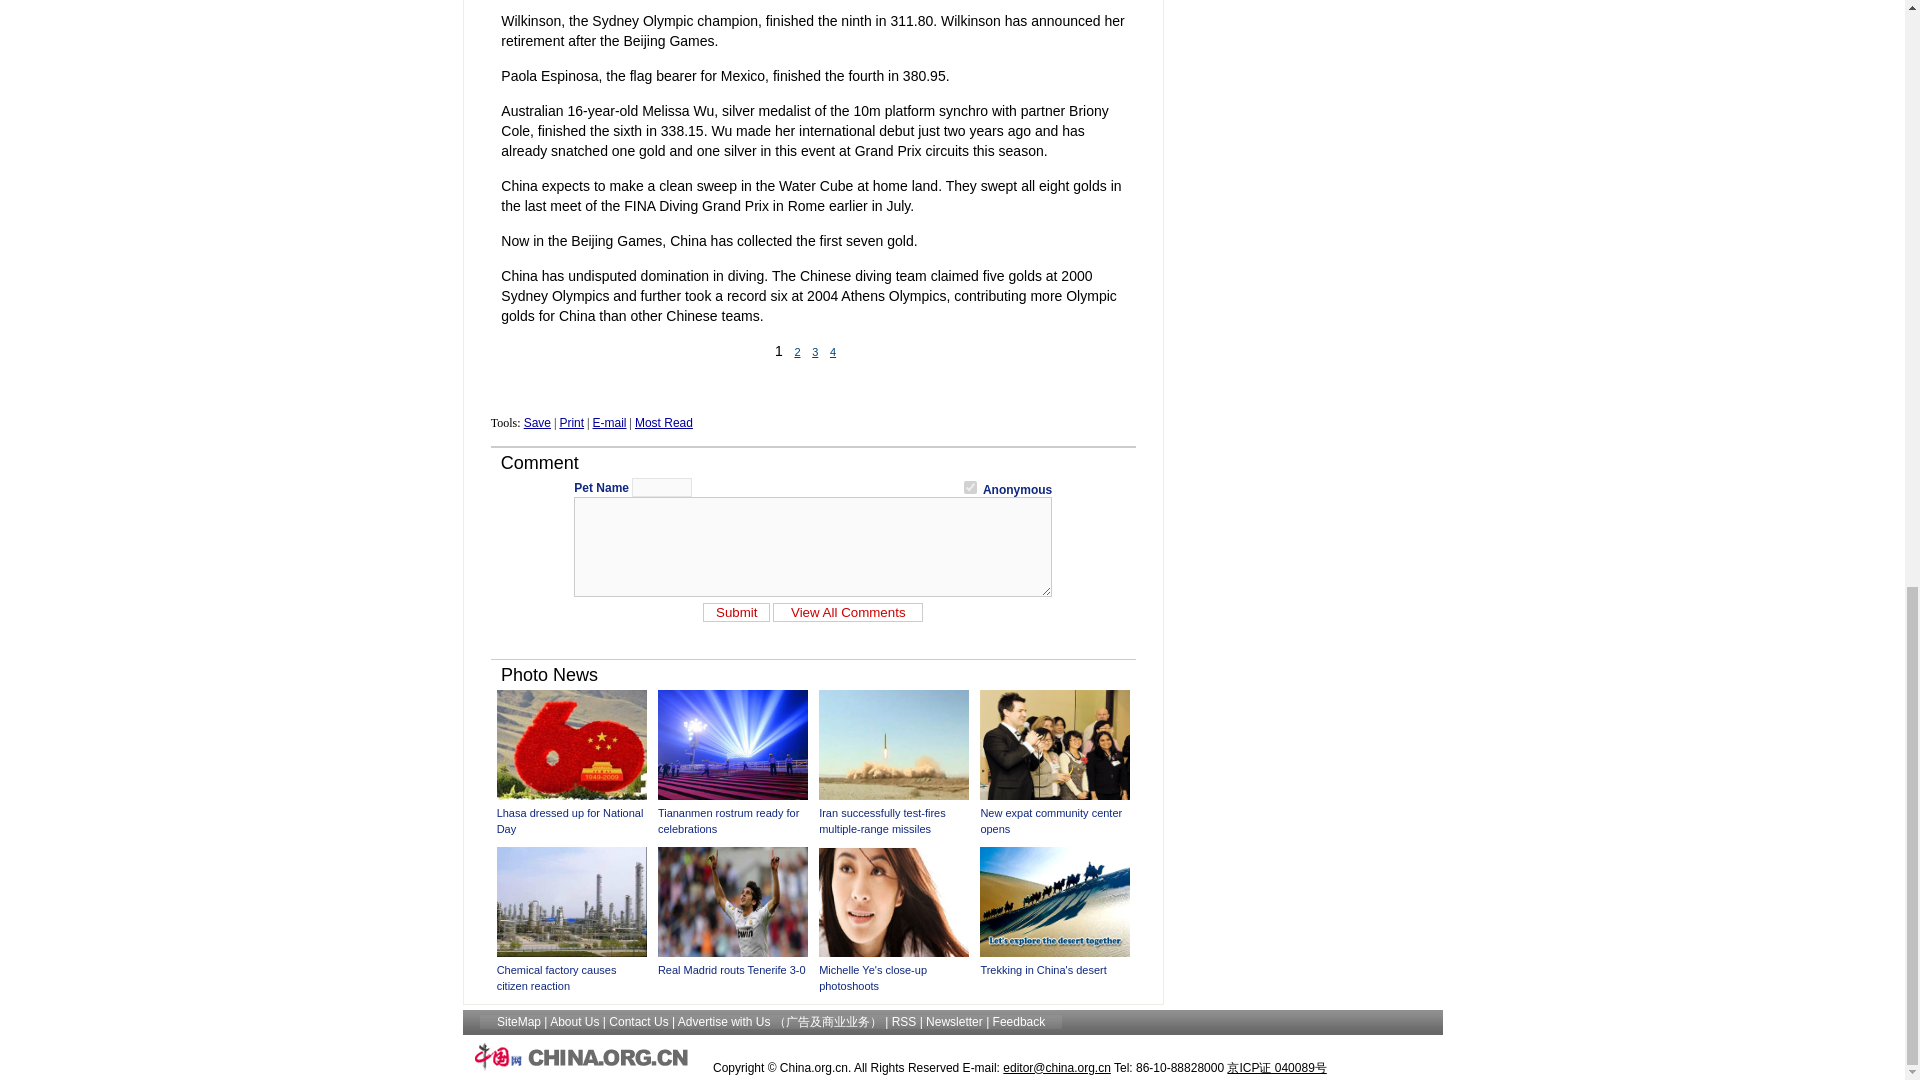  What do you see at coordinates (608, 422) in the screenshot?
I see `E-mail` at bounding box center [608, 422].